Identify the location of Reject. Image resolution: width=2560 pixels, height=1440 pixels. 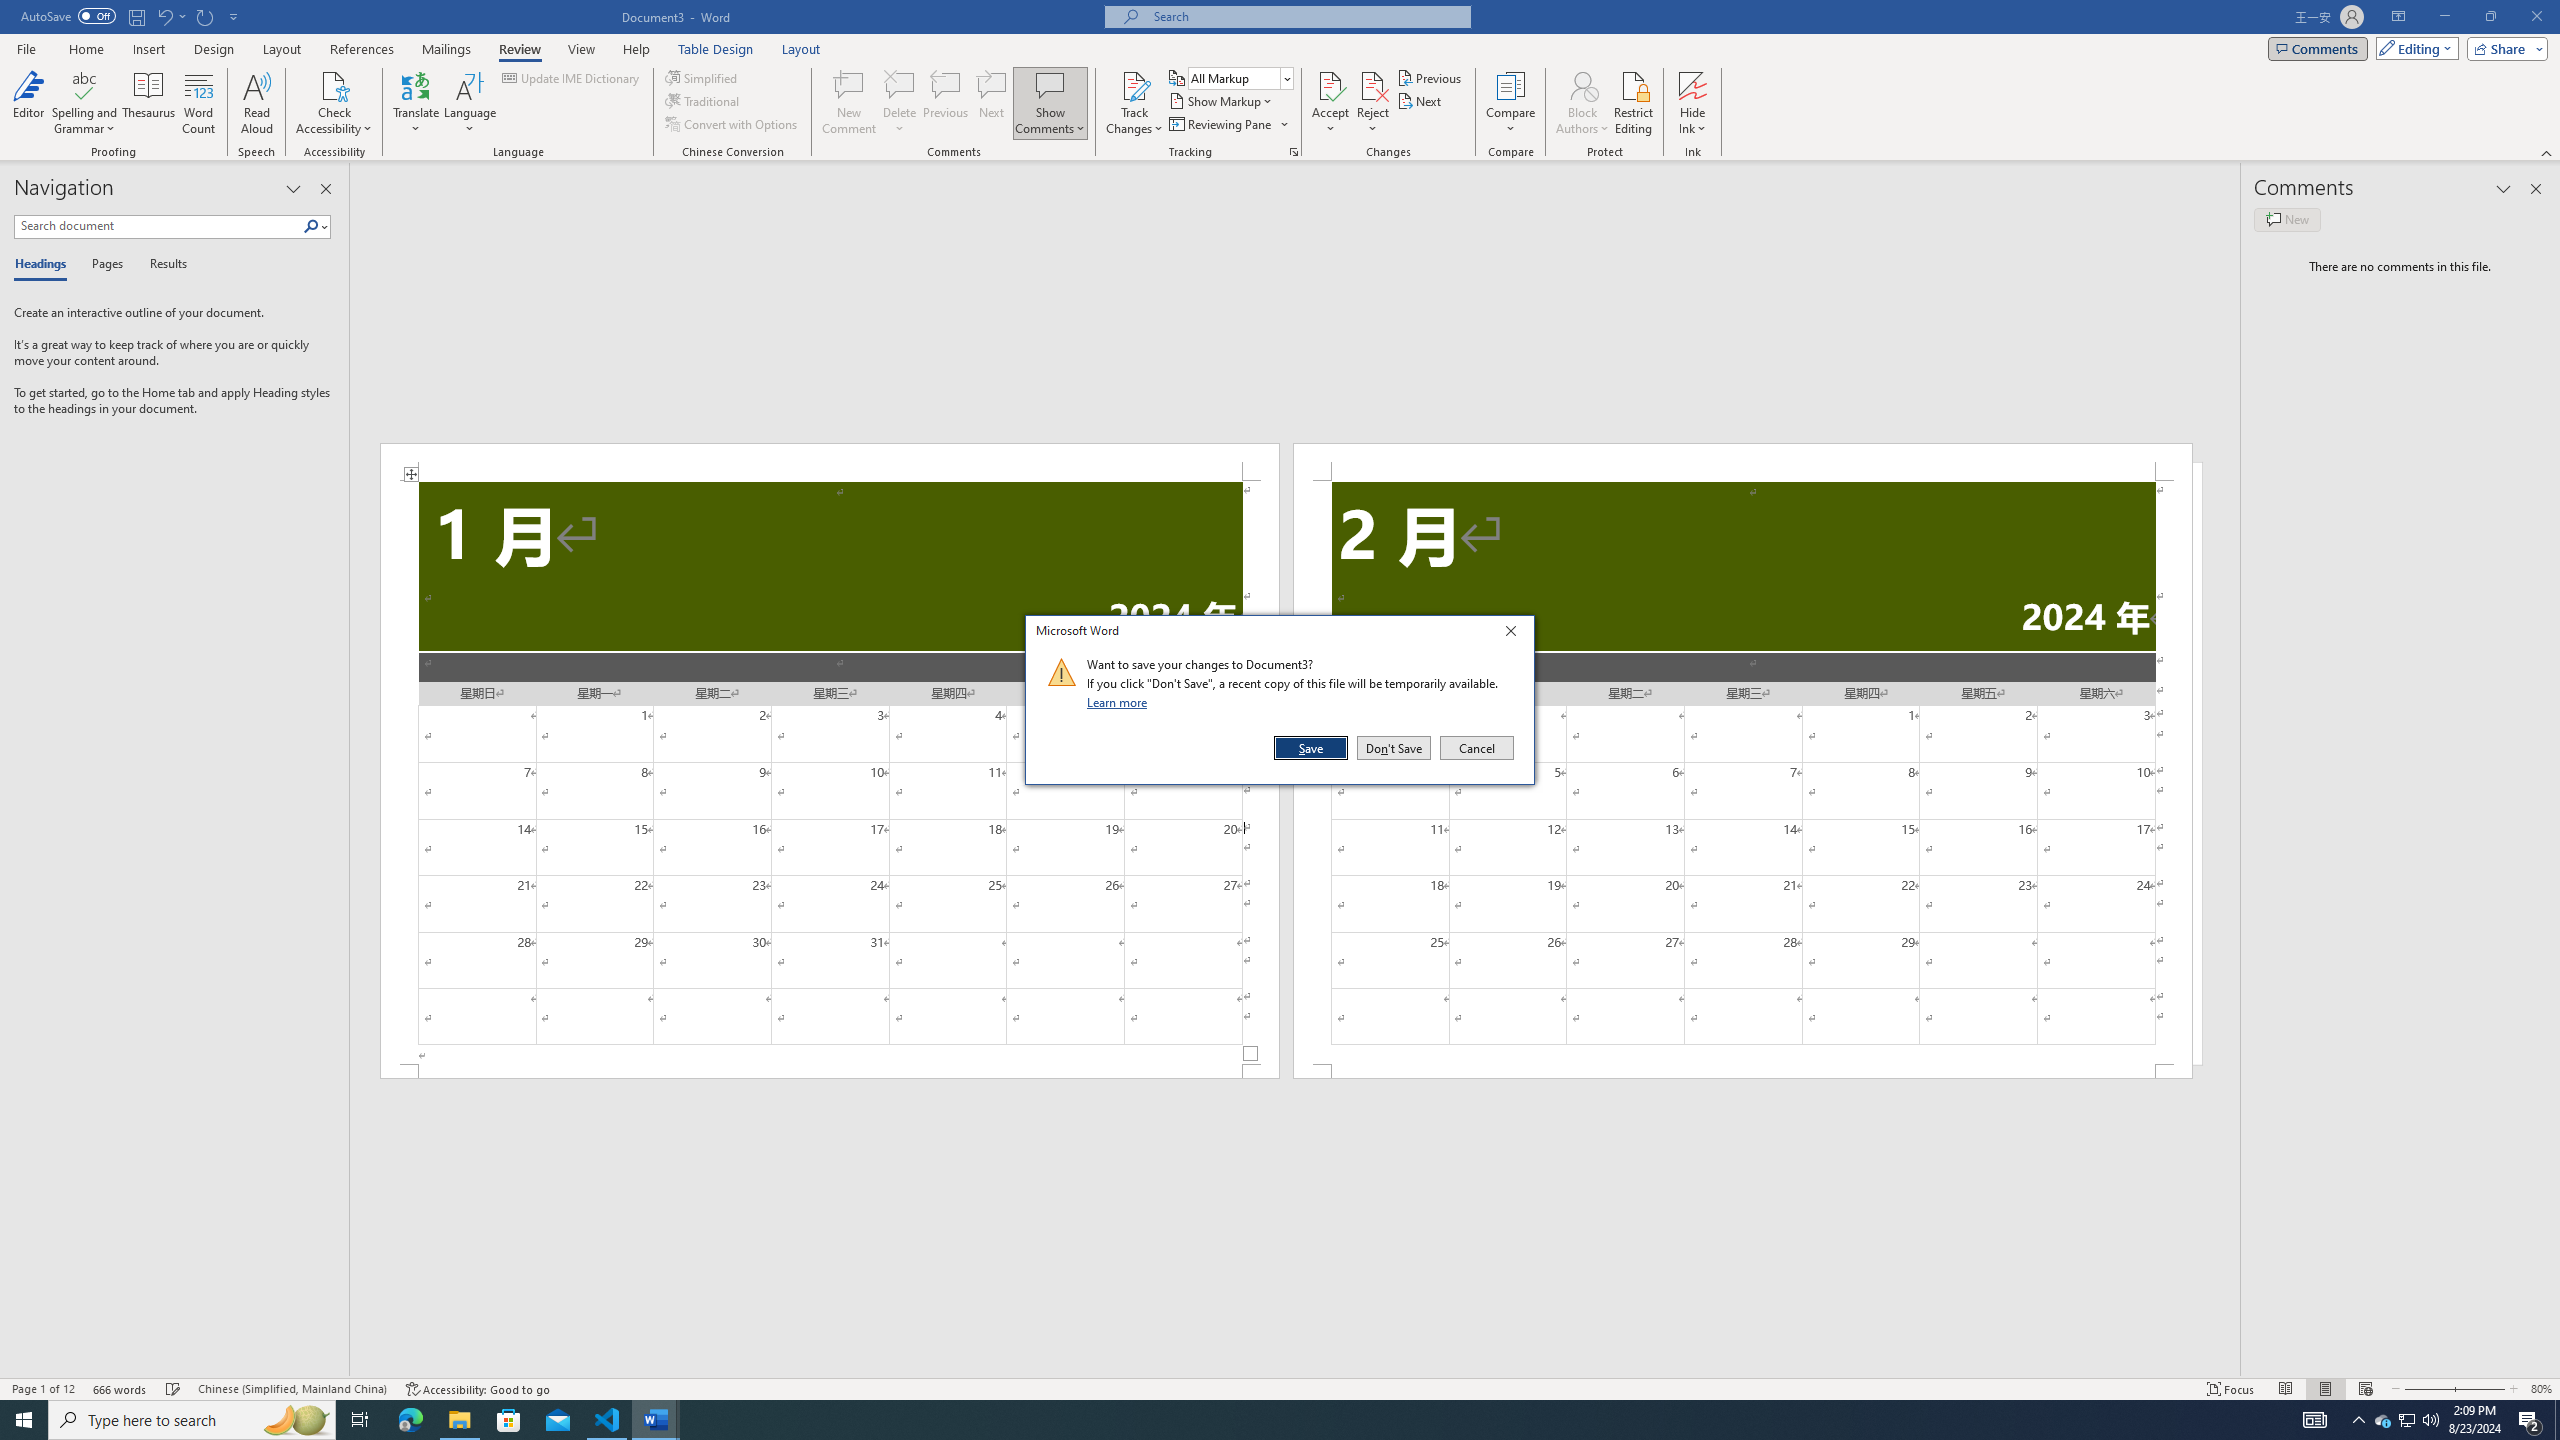
(1373, 103).